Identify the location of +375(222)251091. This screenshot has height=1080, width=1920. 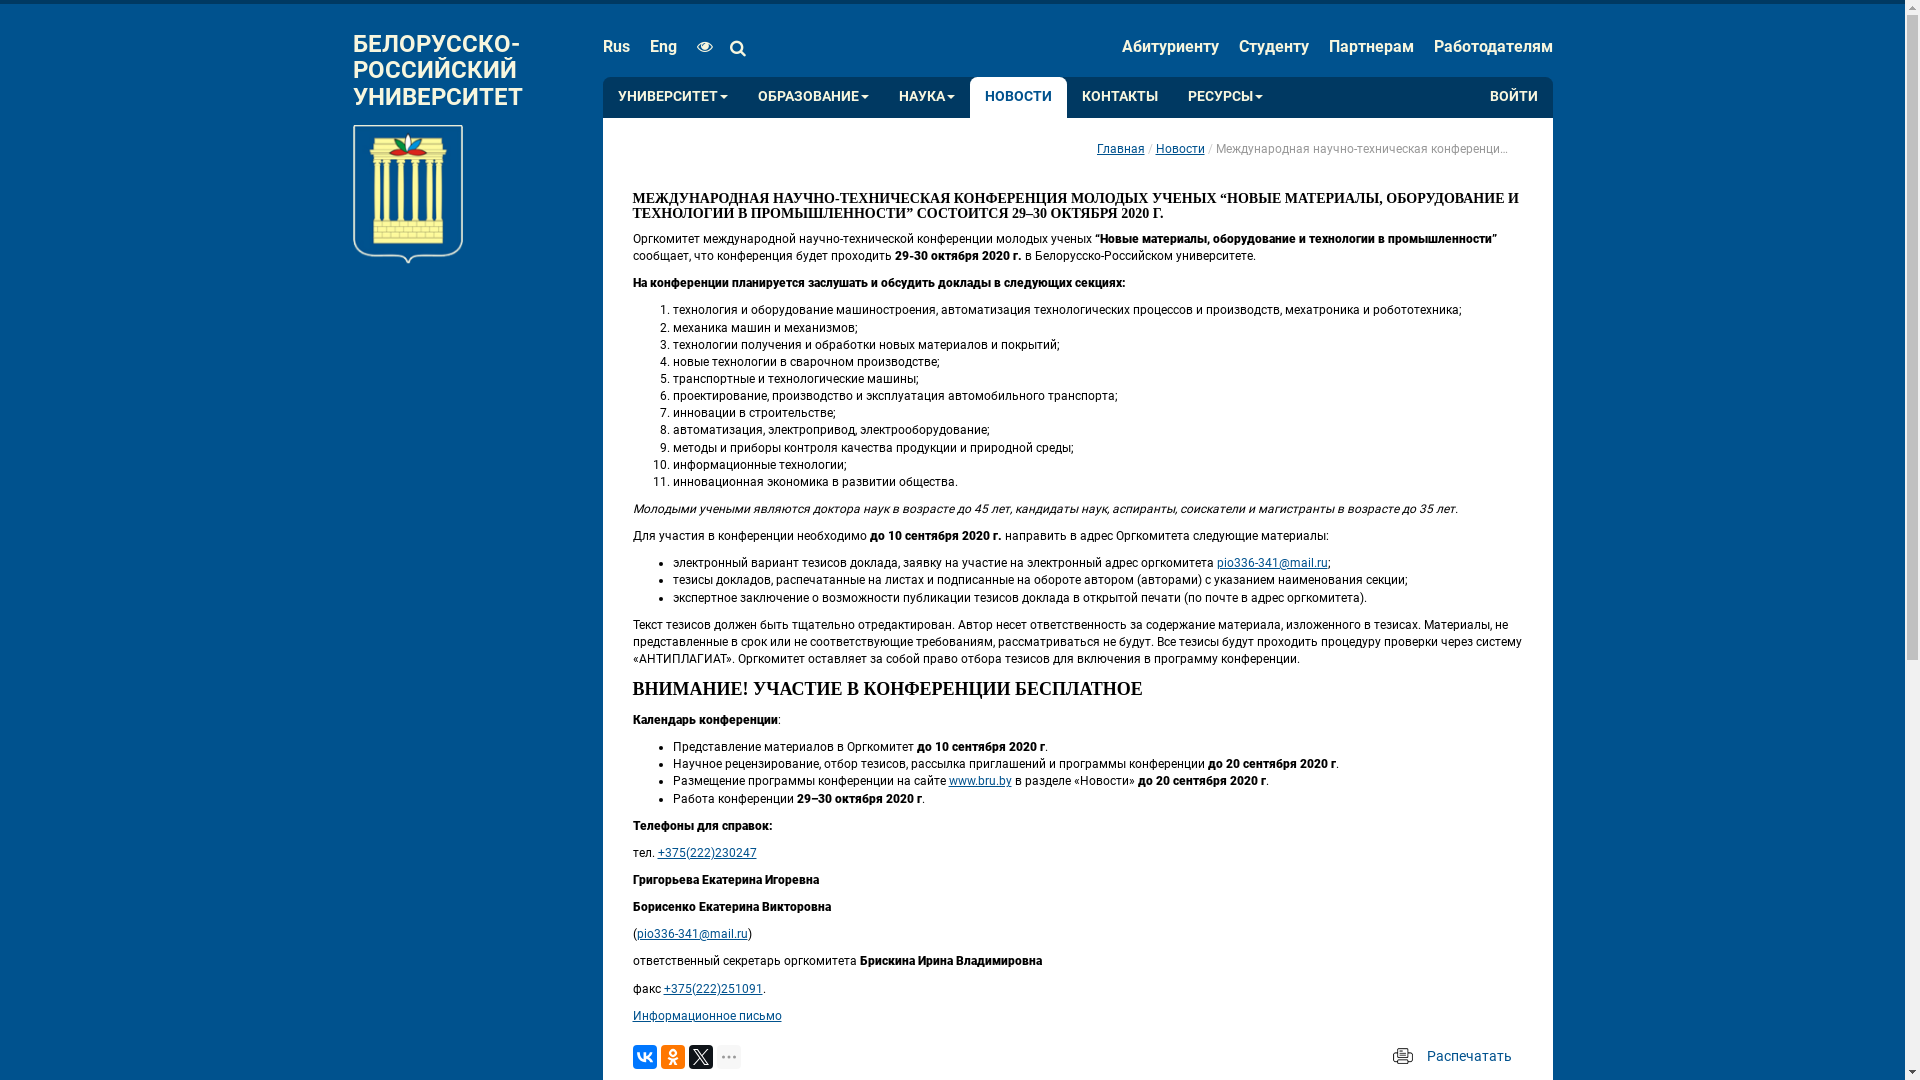
(714, 989).